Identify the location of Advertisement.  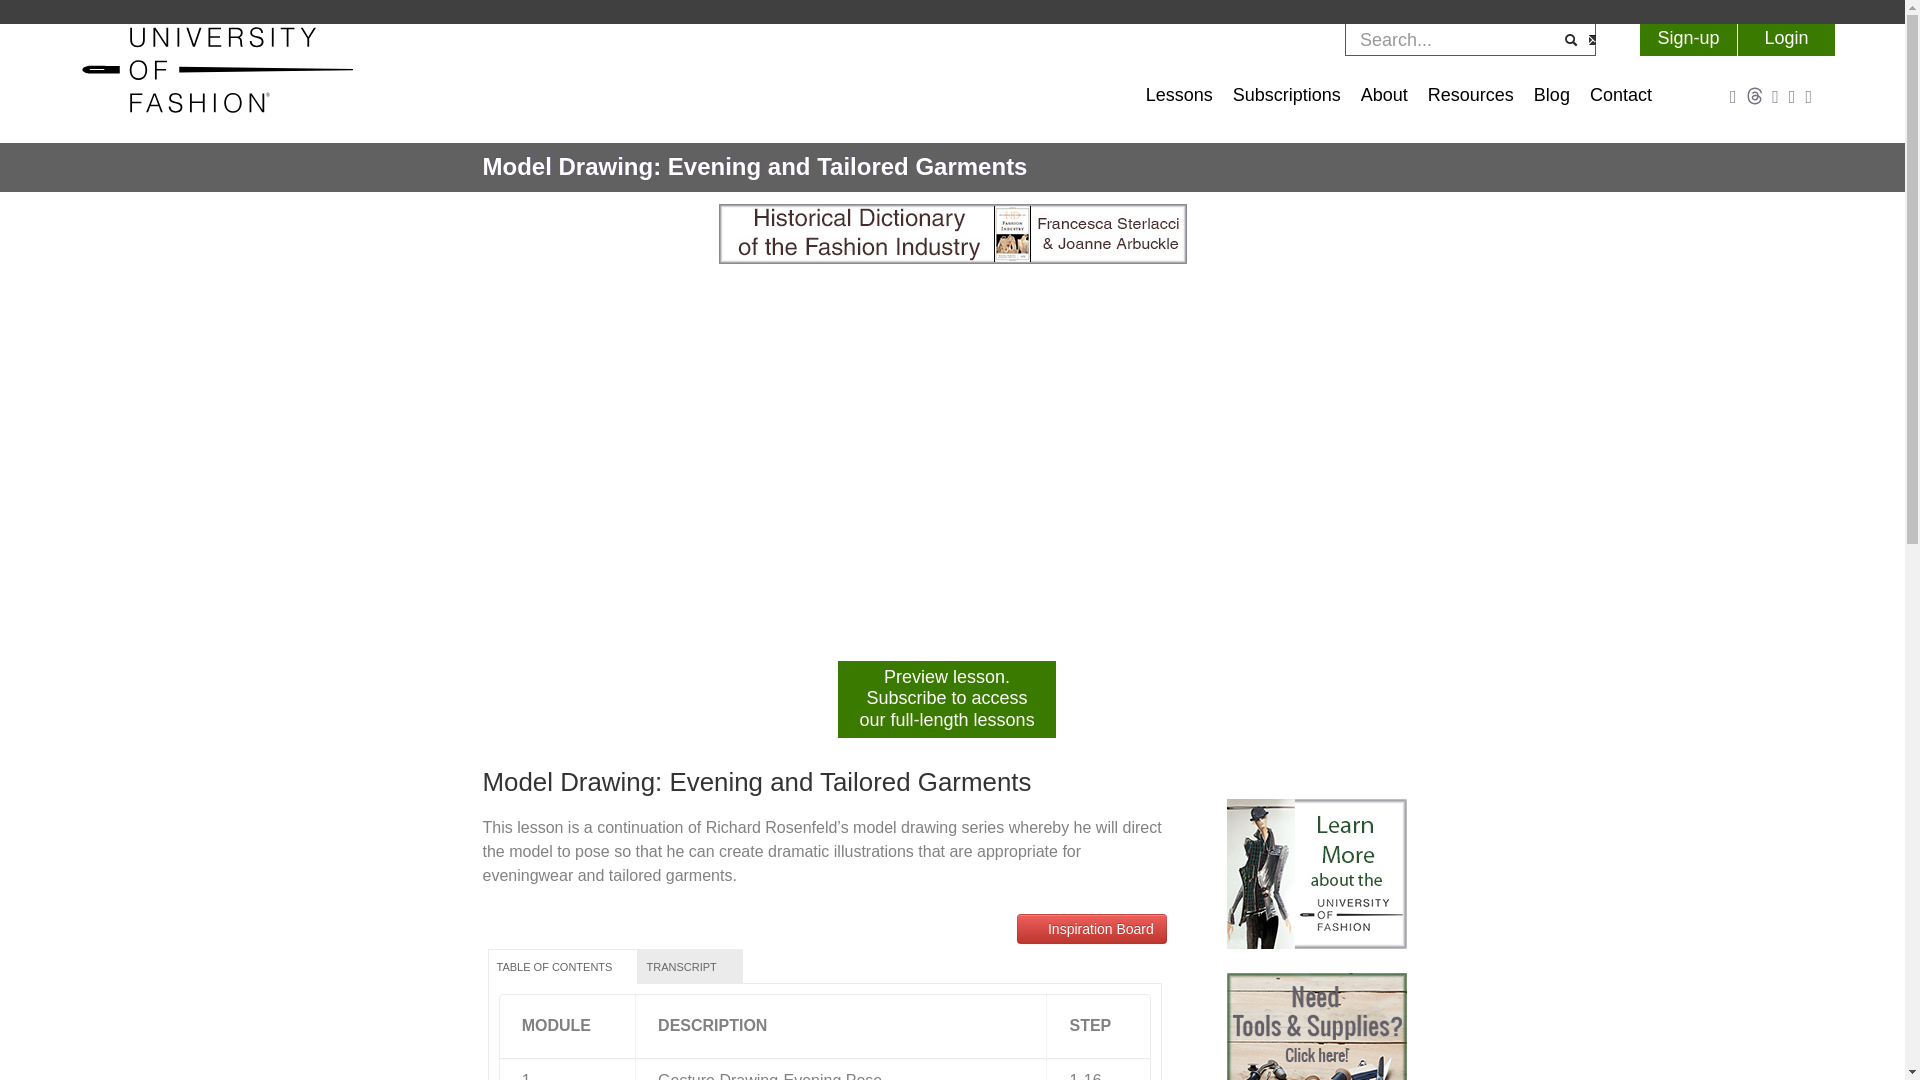
(1316, 874).